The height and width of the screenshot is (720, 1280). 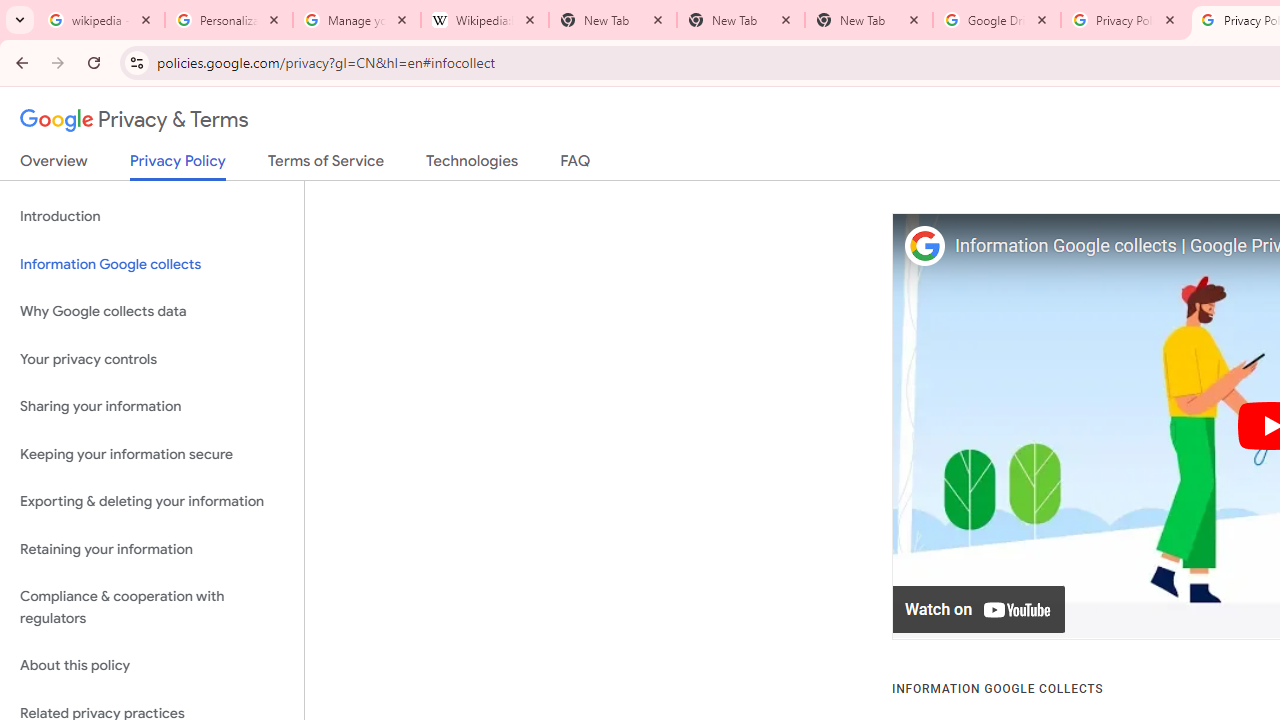 I want to click on Photo image of Google, so click(x=924, y=246).